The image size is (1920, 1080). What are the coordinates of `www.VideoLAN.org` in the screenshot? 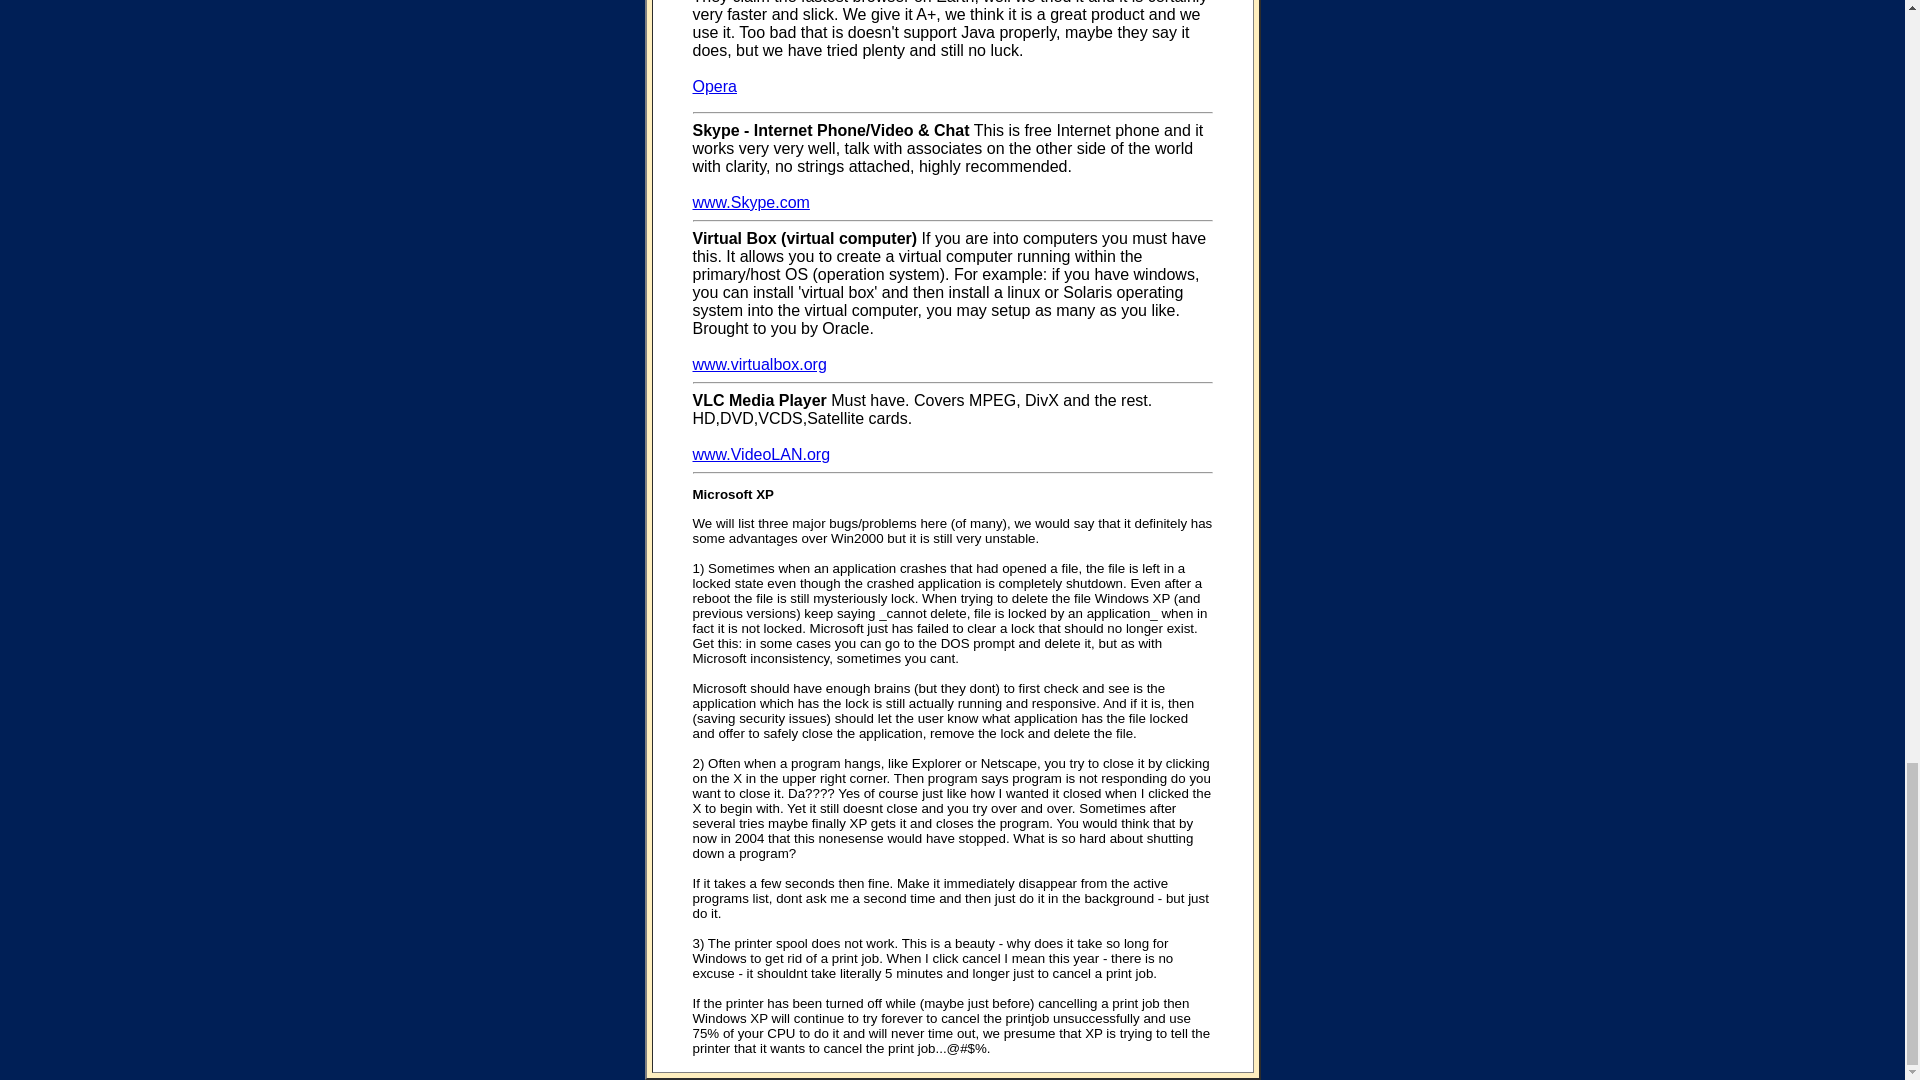 It's located at (760, 454).